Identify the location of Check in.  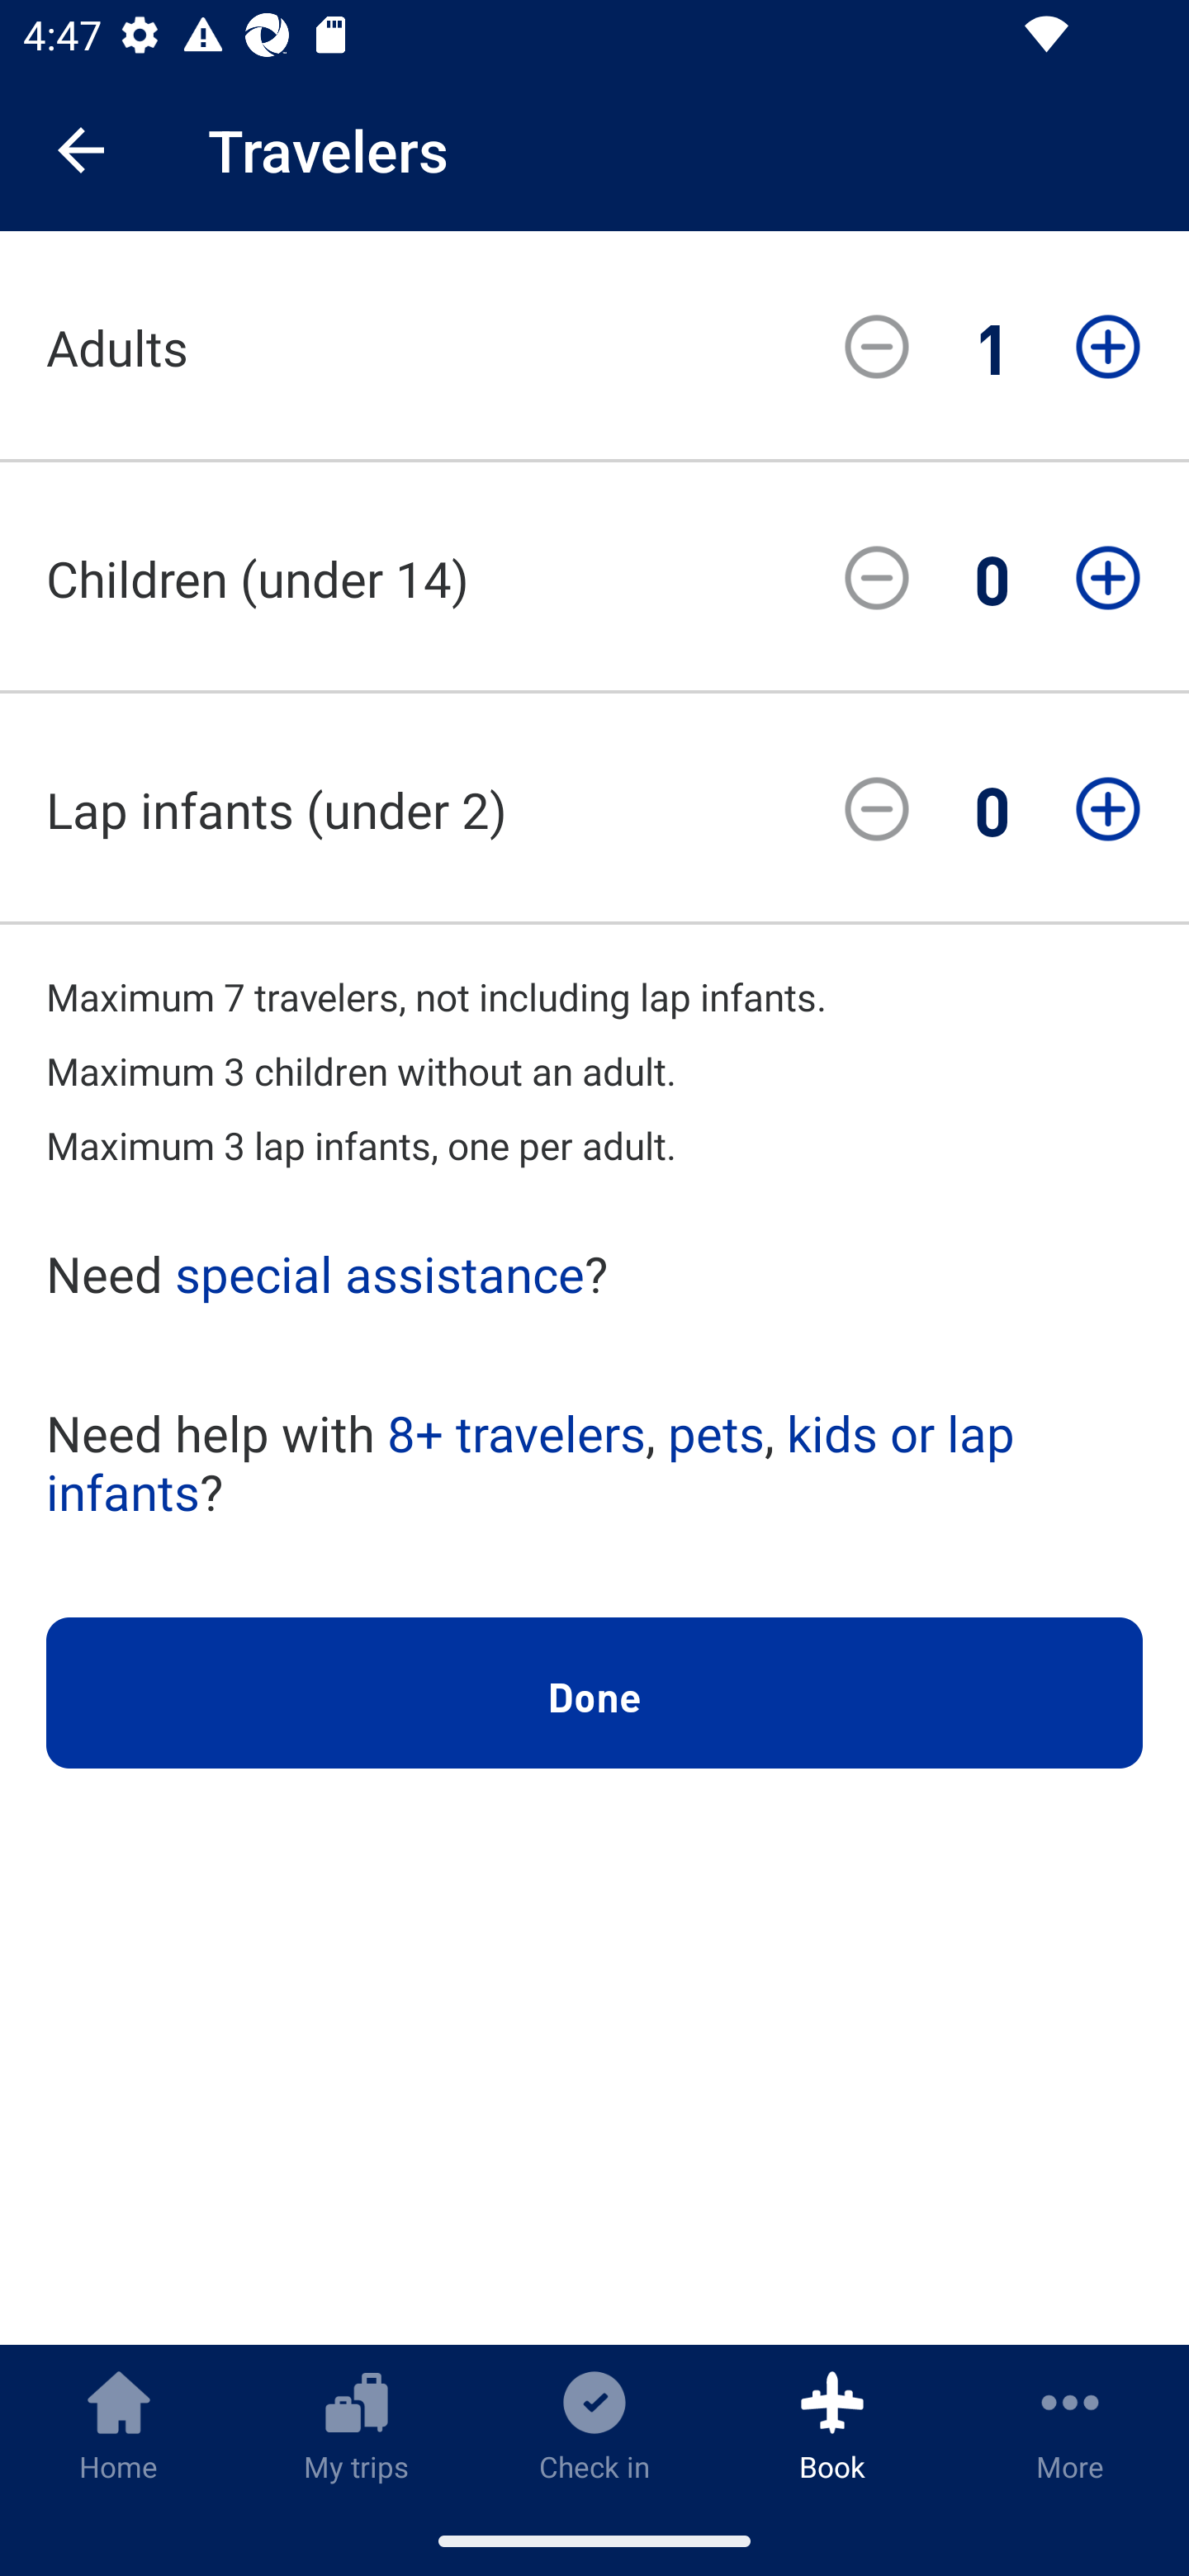
(594, 2425).